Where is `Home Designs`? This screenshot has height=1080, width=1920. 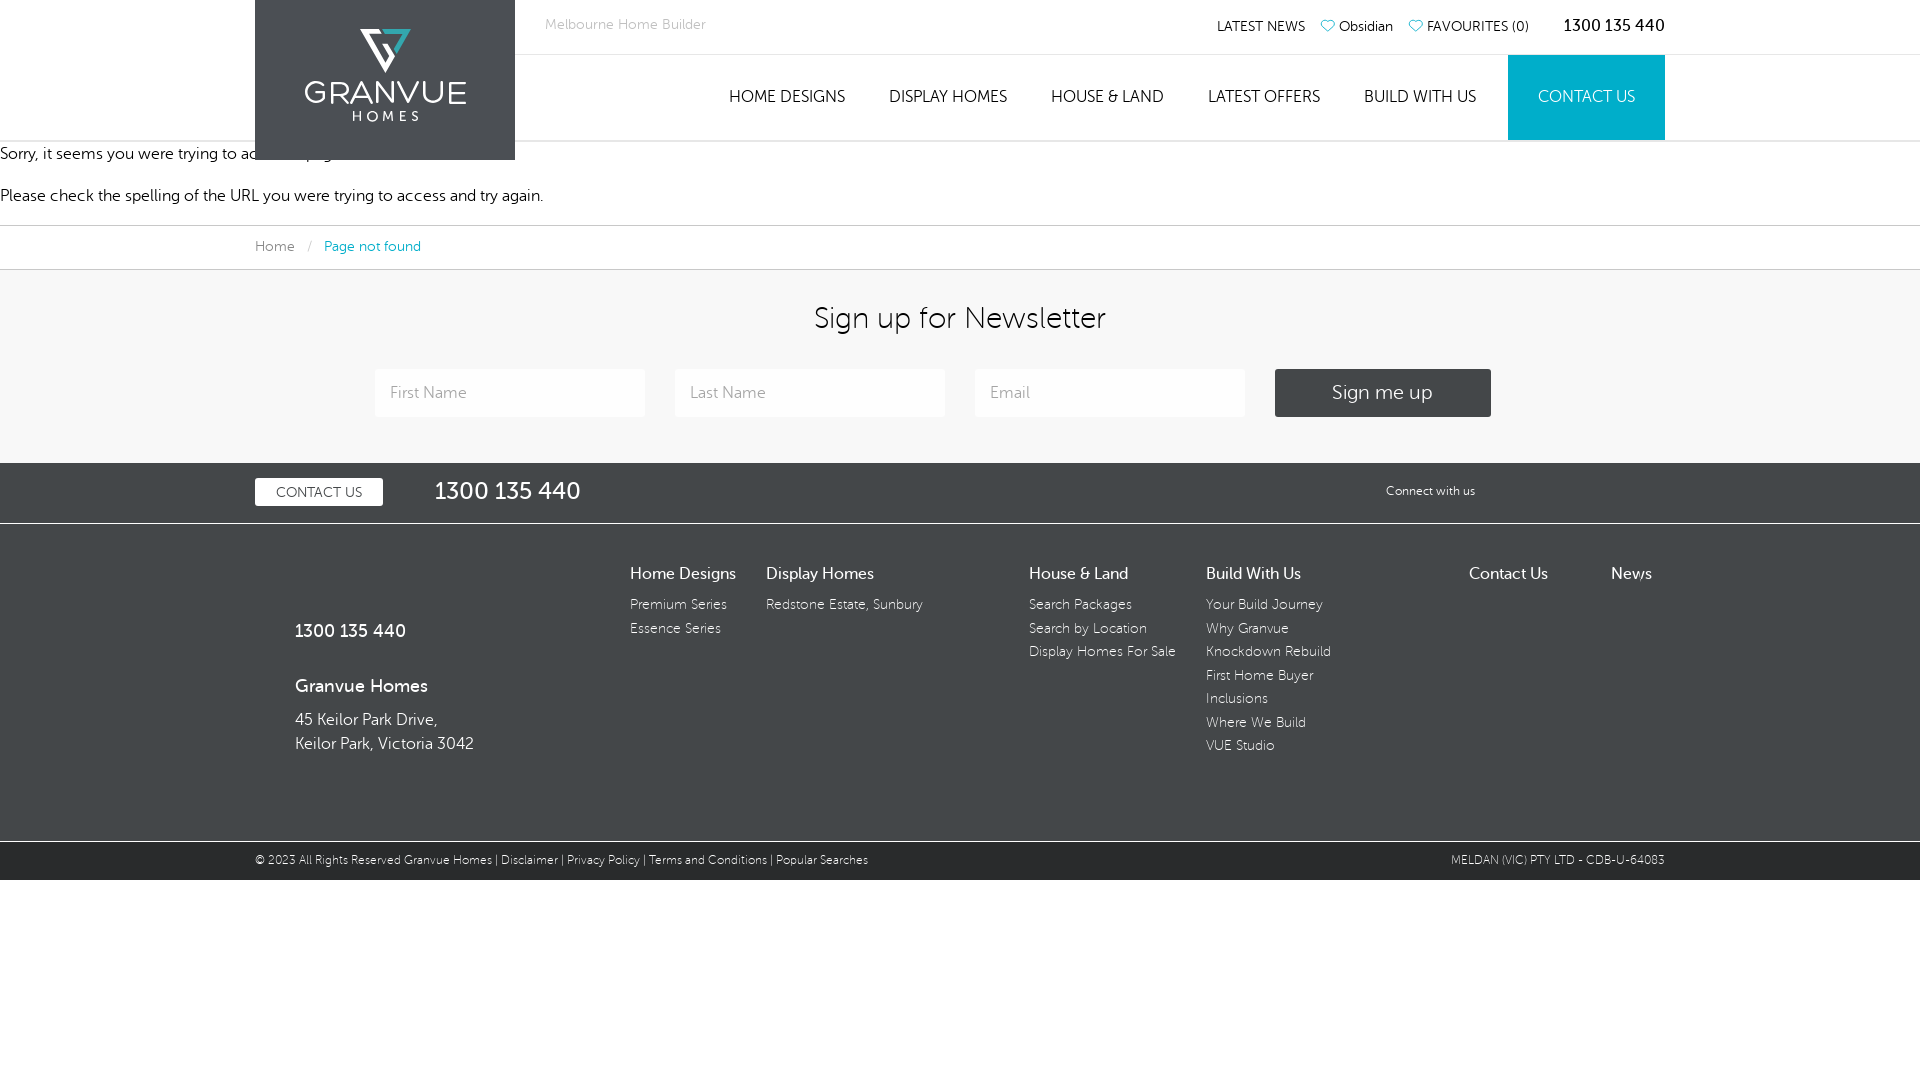
Home Designs is located at coordinates (683, 574).